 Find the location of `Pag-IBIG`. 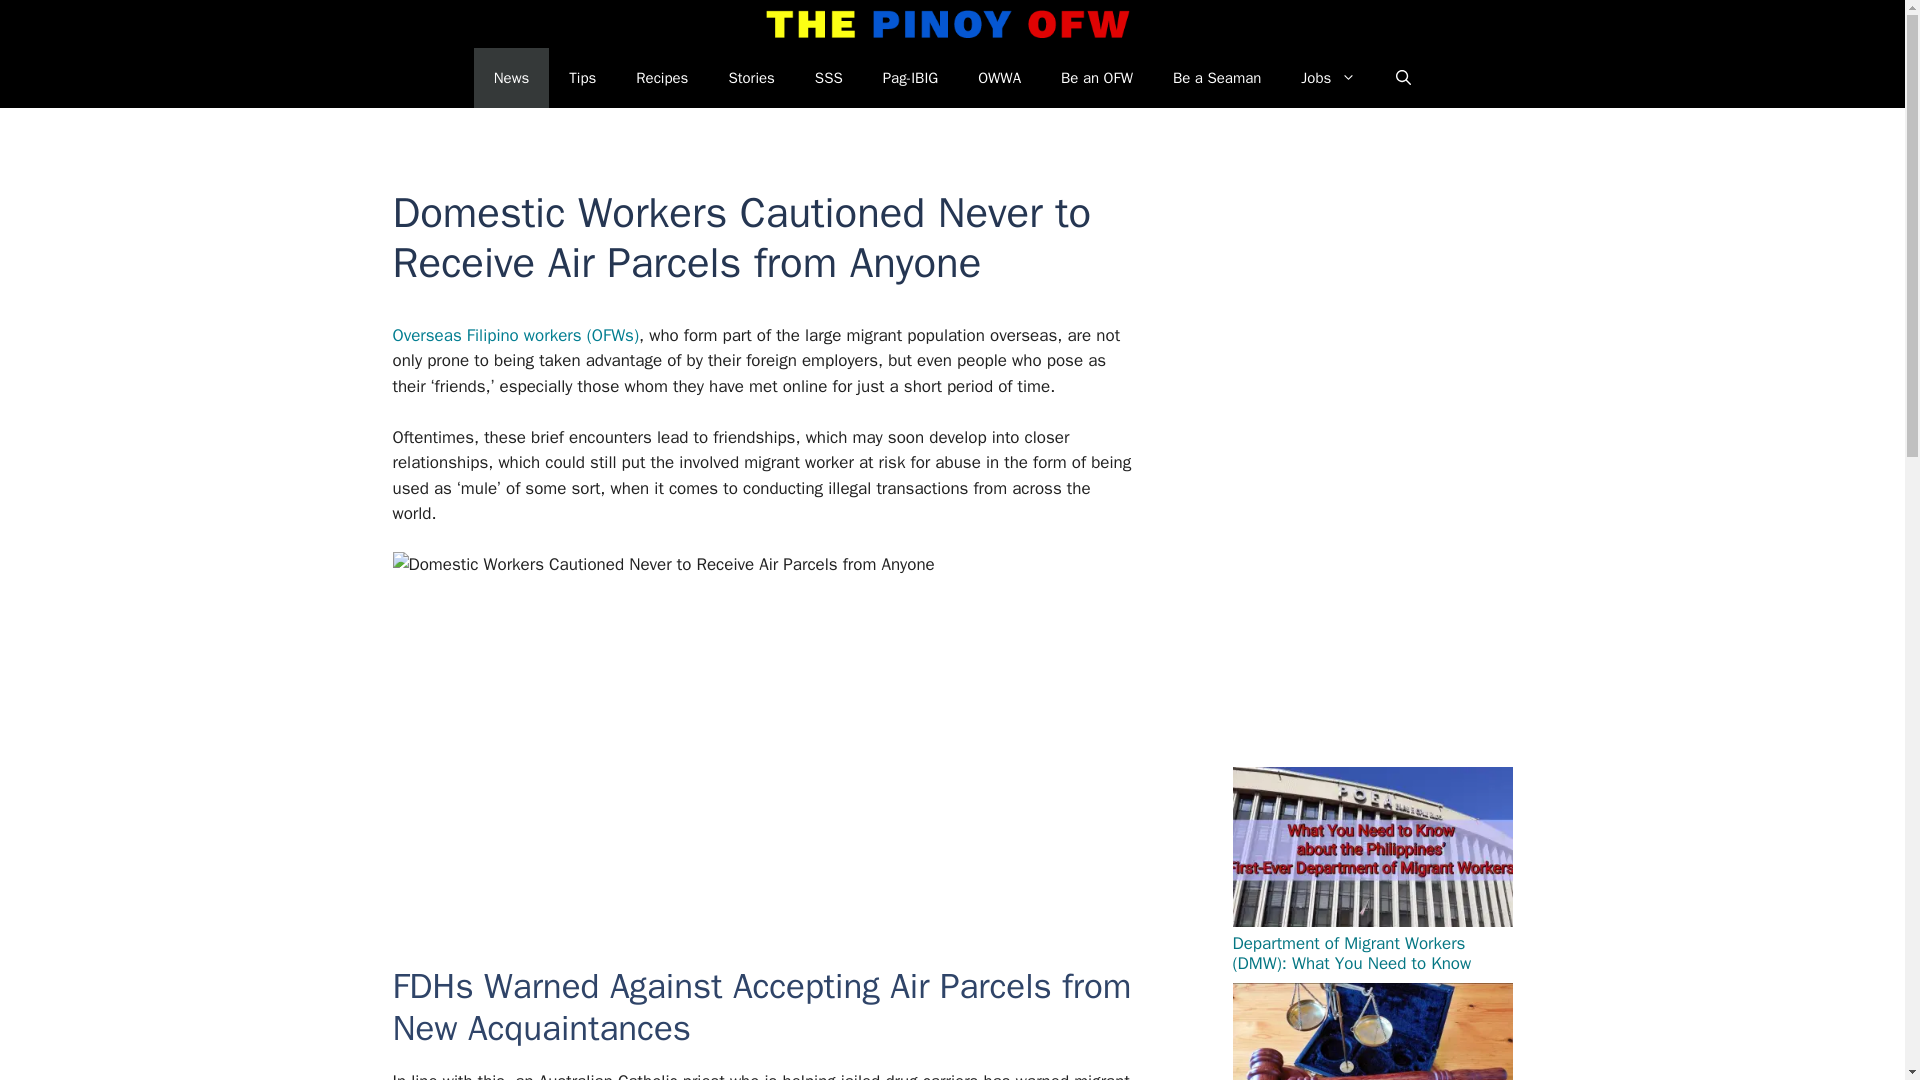

Pag-IBIG is located at coordinates (910, 78).